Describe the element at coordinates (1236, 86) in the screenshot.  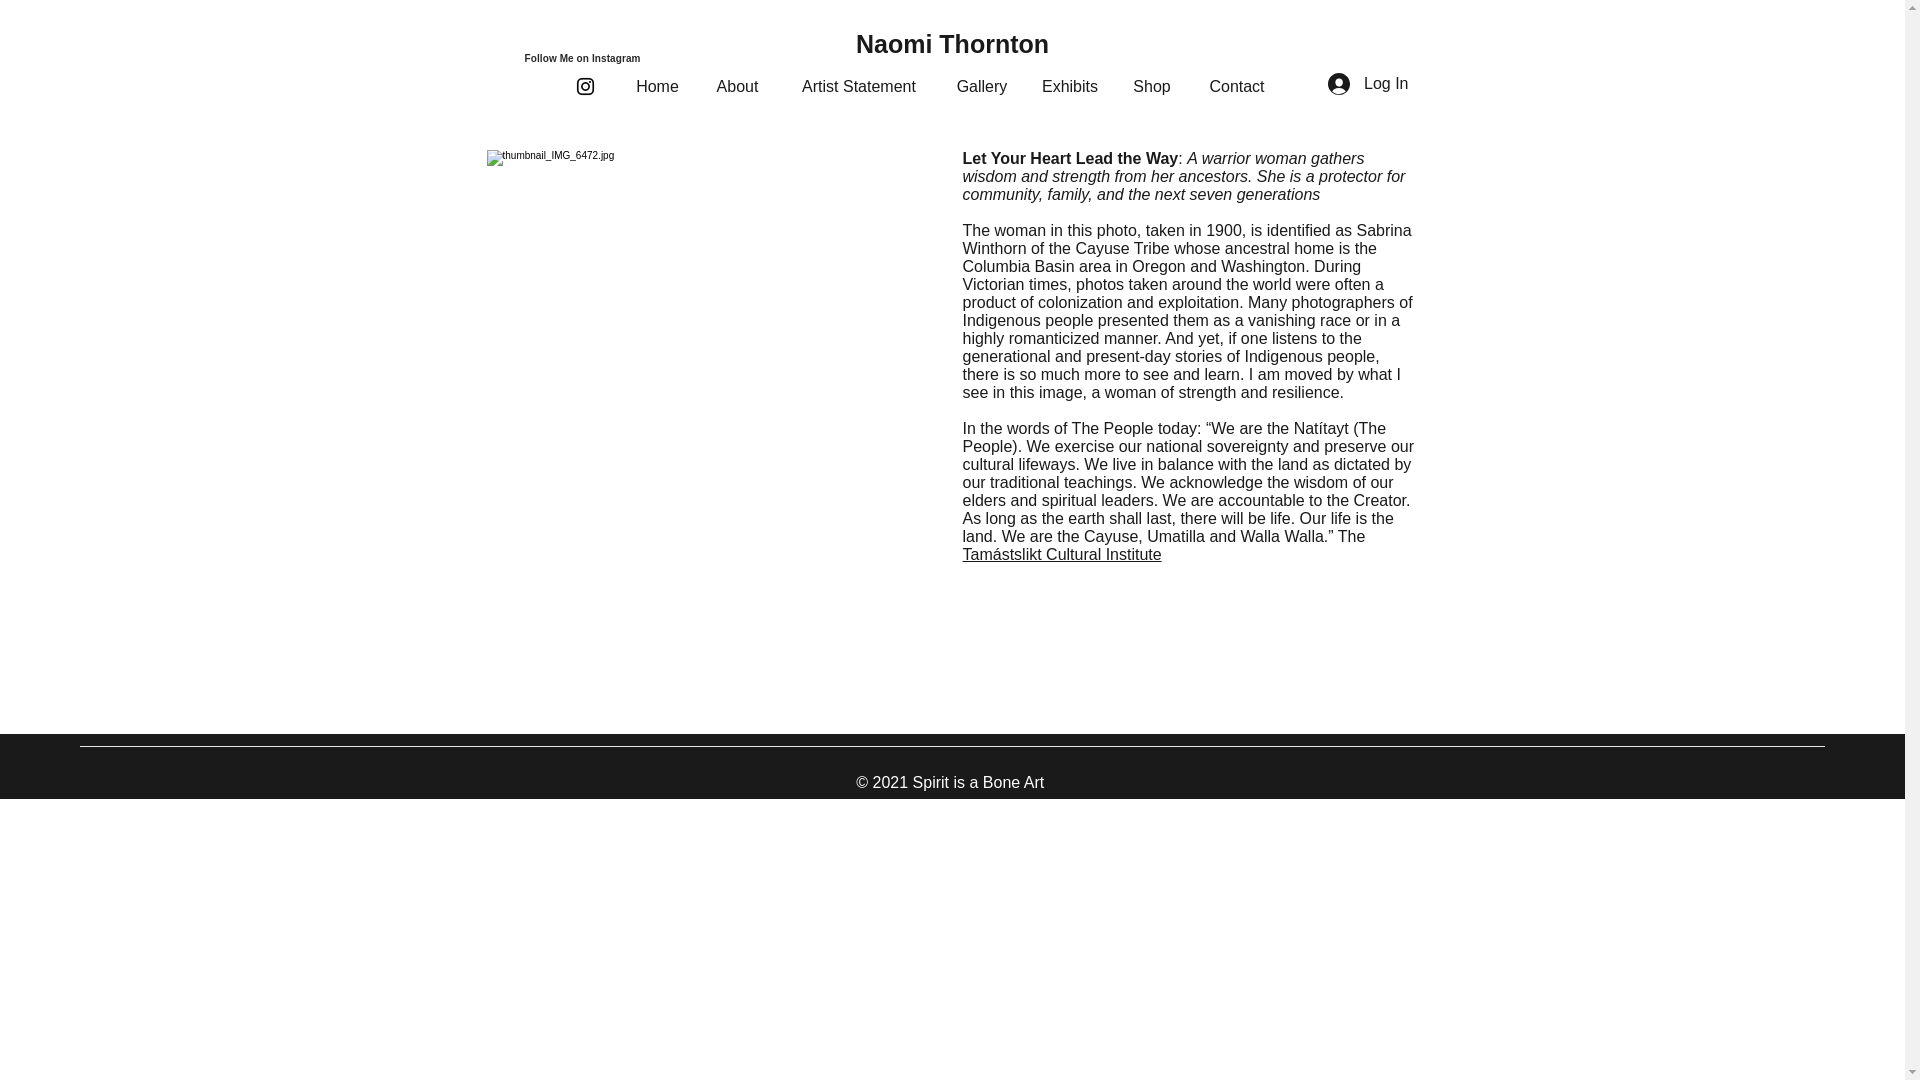
I see `Contact` at that location.